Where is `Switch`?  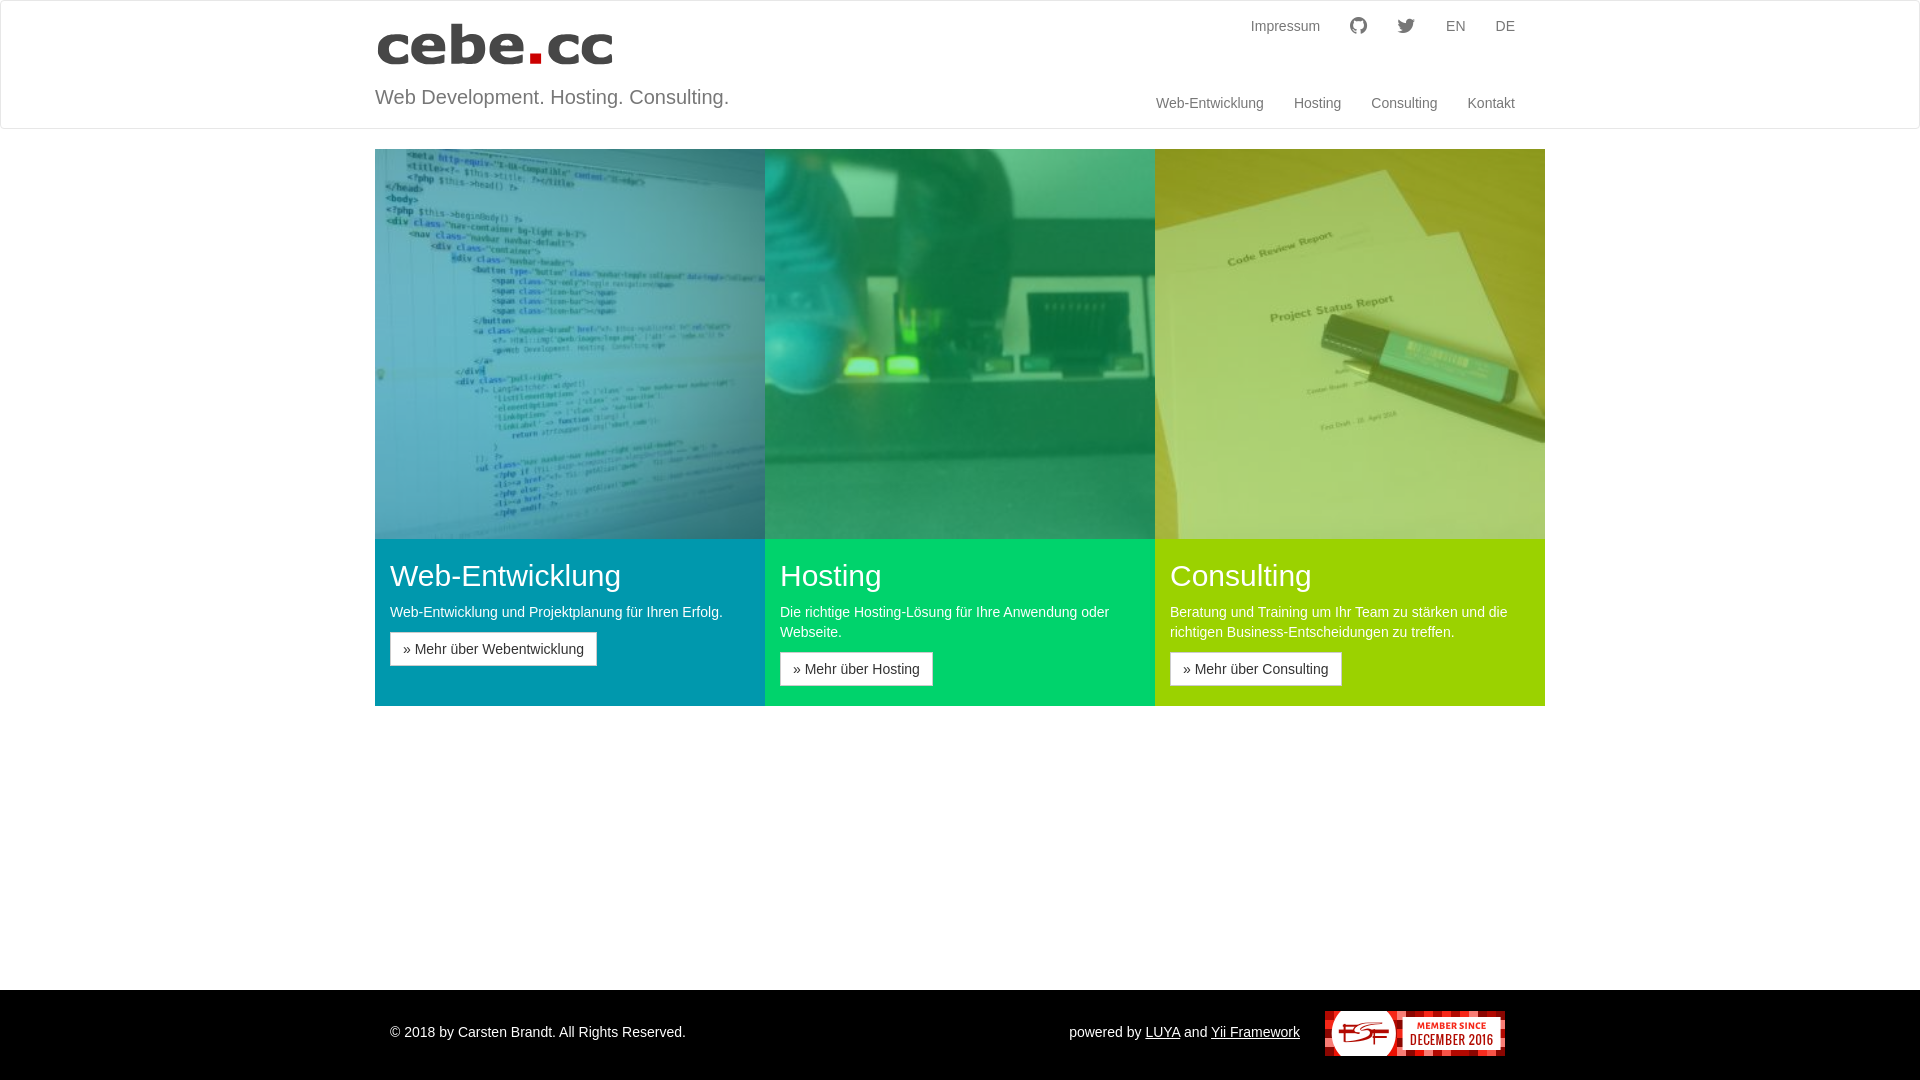
Switch is located at coordinates (960, 344).